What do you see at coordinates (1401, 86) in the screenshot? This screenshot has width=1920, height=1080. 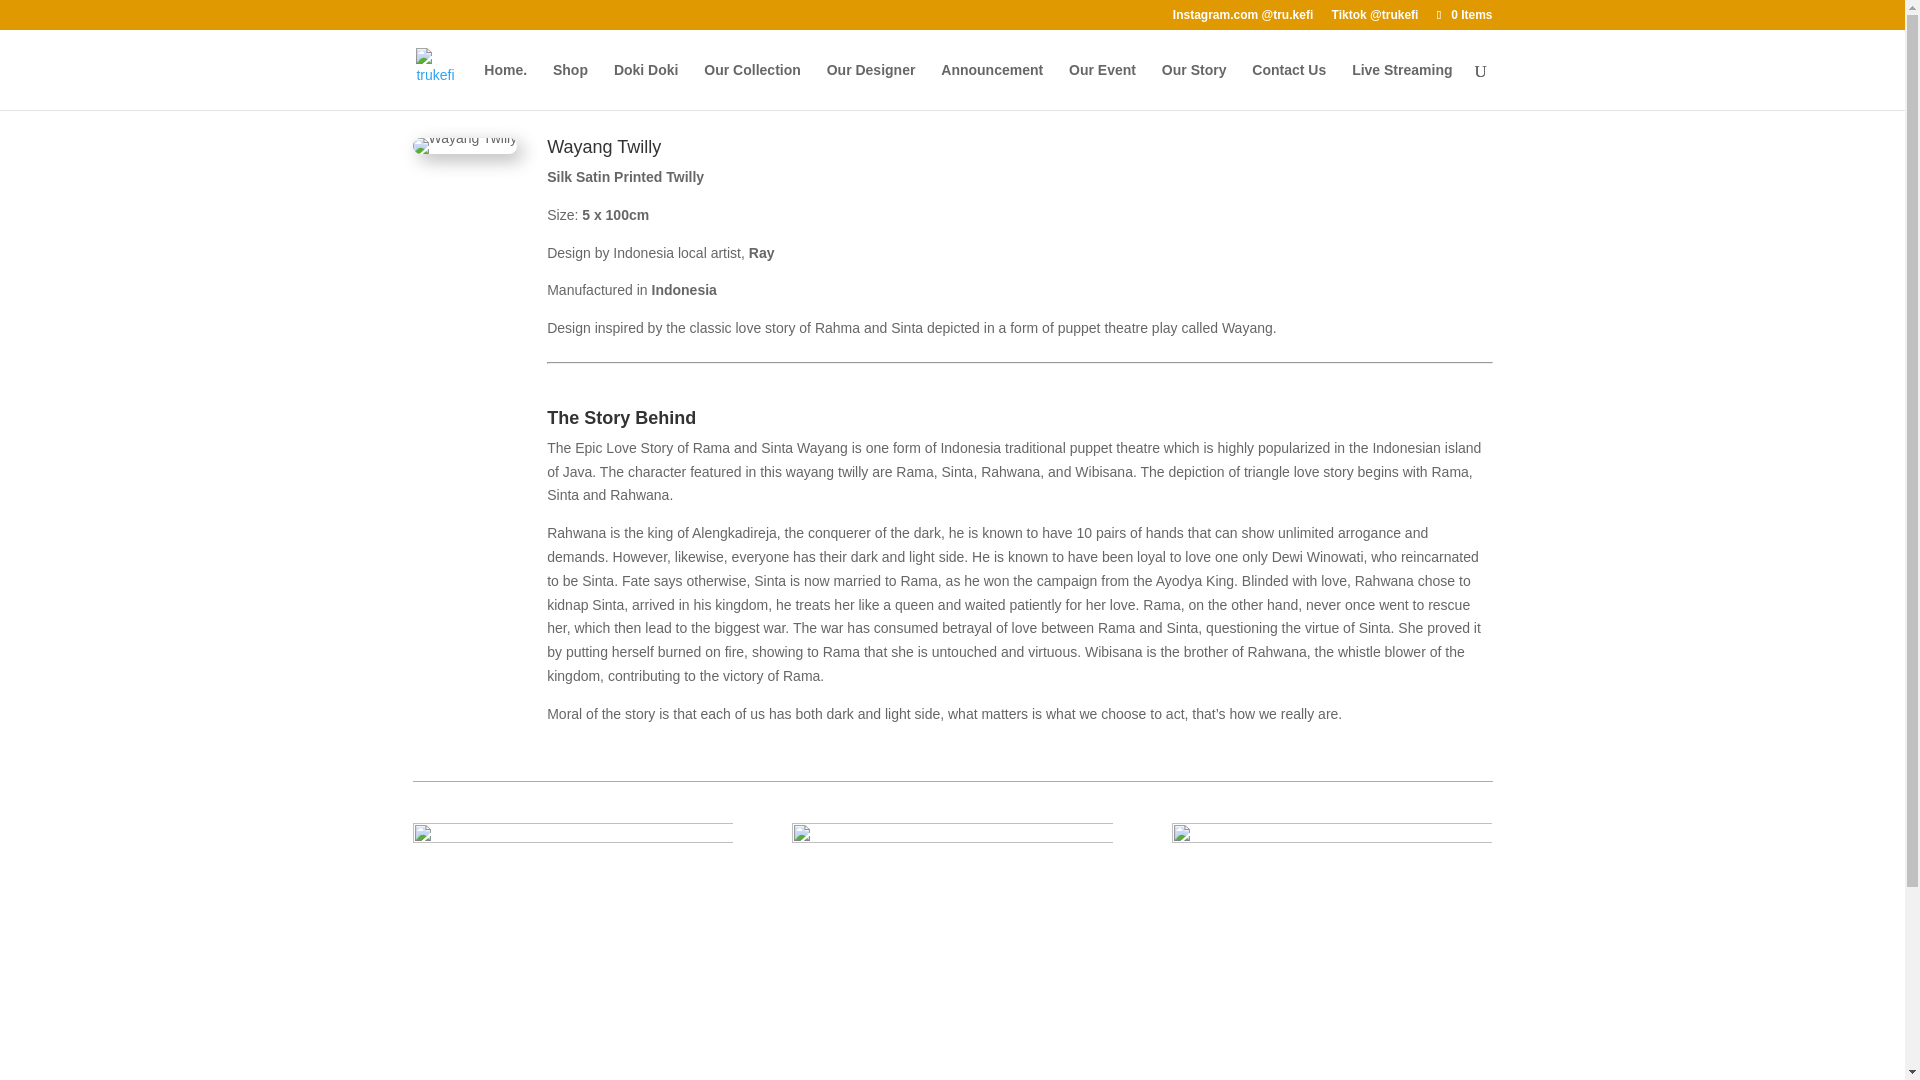 I see `Live Streaming` at bounding box center [1401, 86].